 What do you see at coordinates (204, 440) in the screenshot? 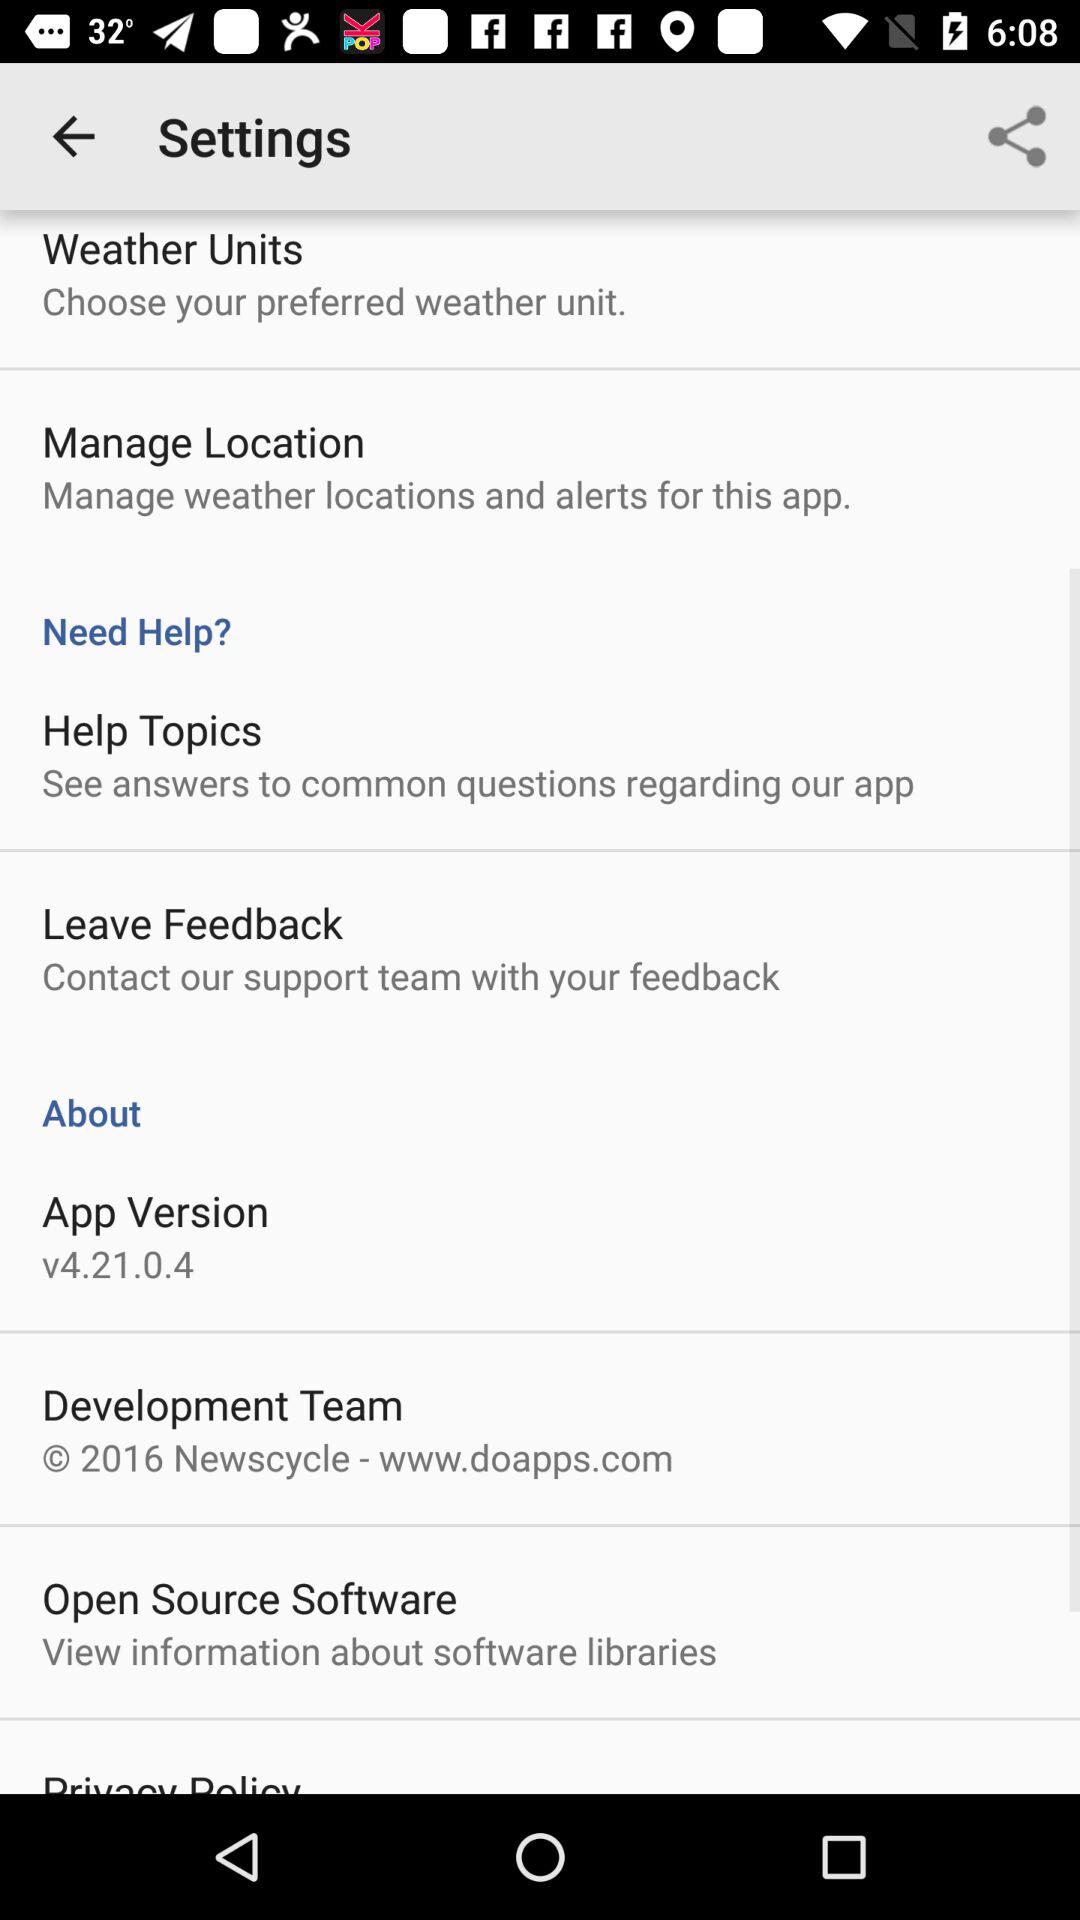
I see `open the manage location icon` at bounding box center [204, 440].